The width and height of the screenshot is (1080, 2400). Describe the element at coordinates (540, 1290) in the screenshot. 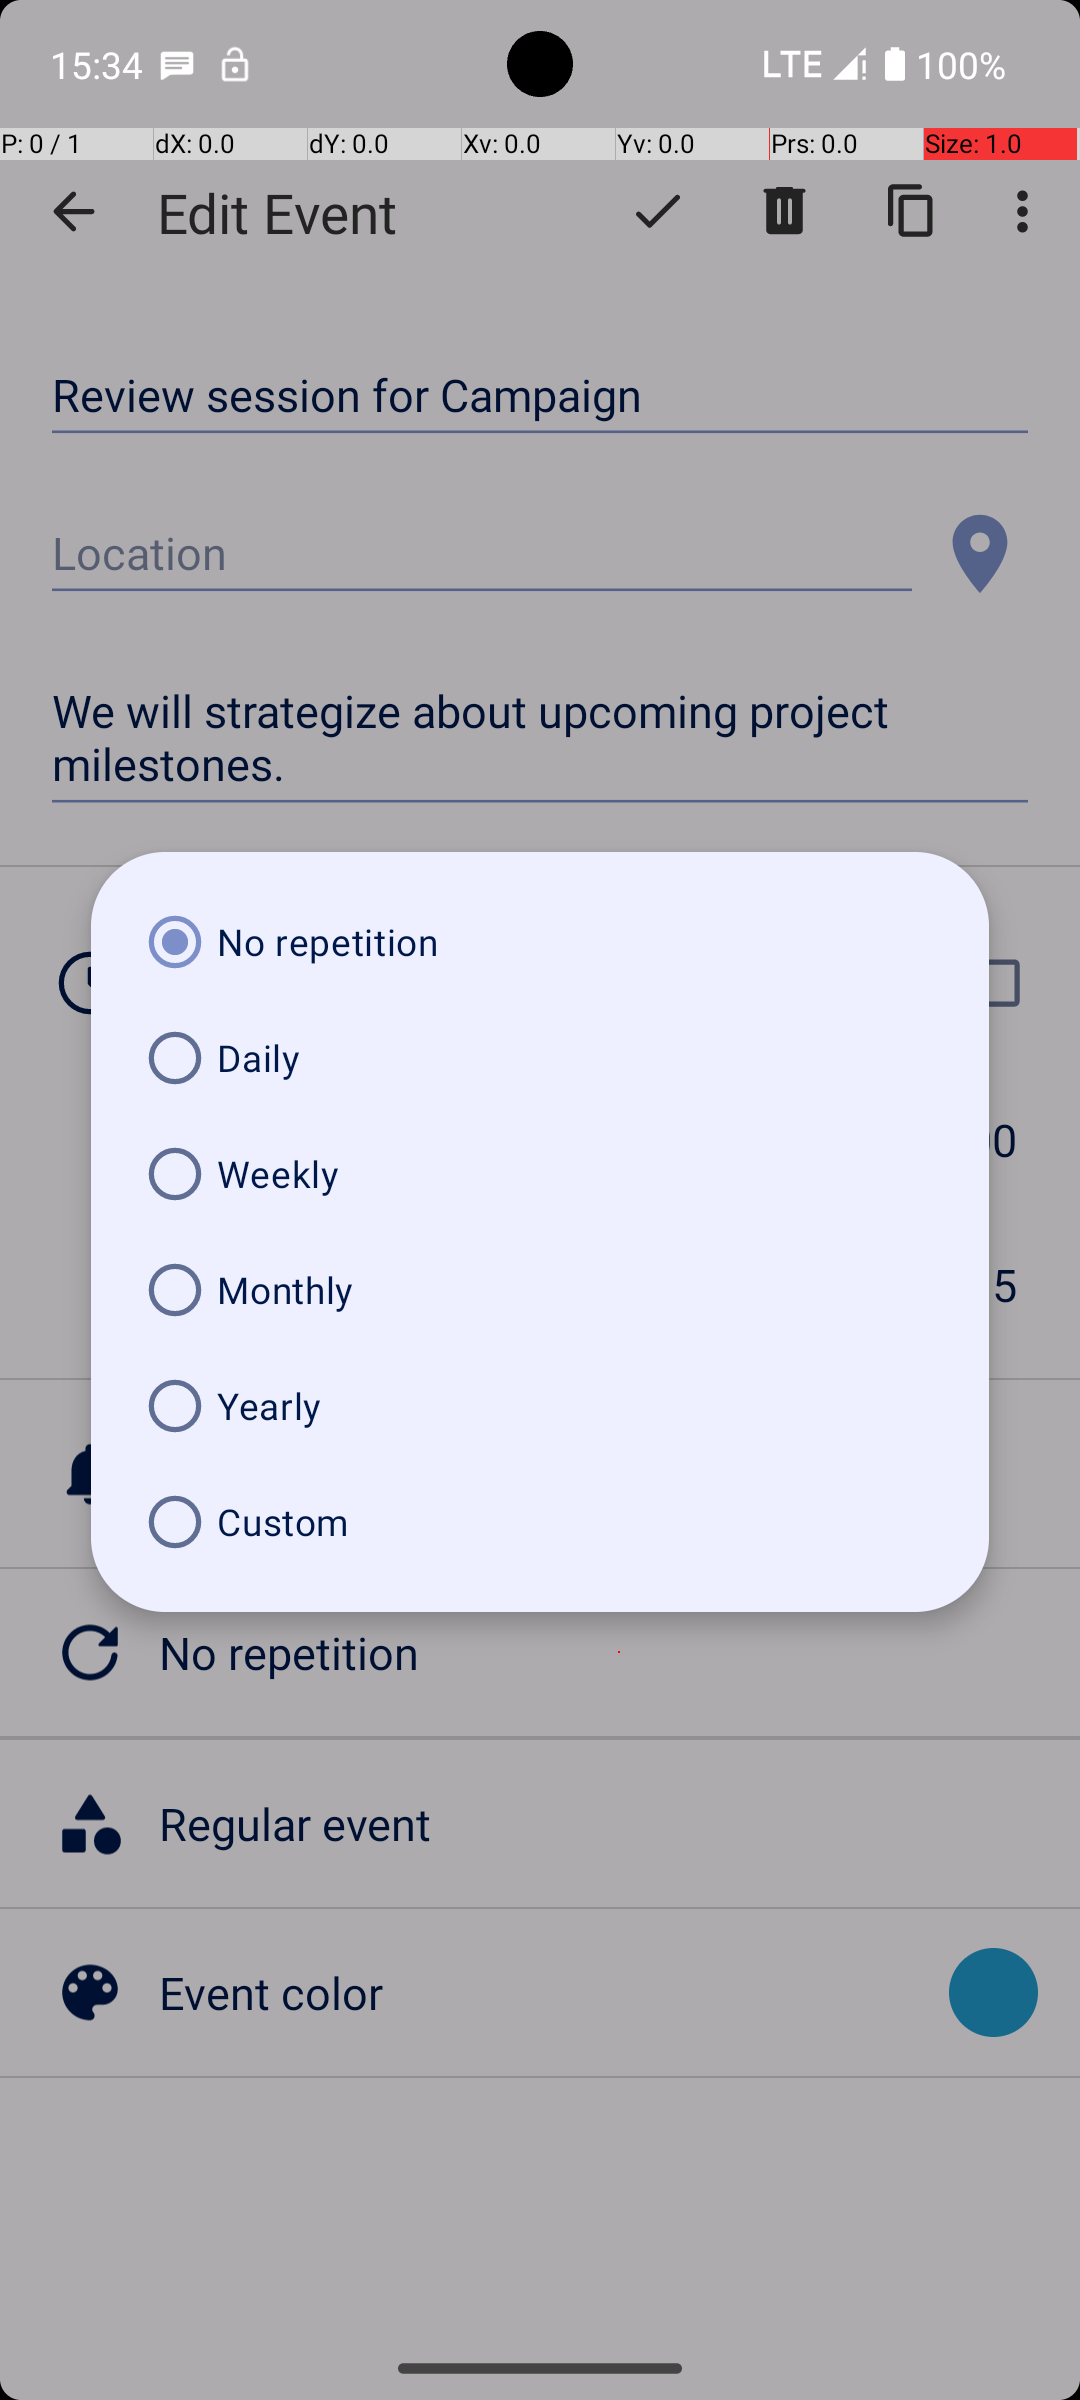

I see `Monthly` at that location.